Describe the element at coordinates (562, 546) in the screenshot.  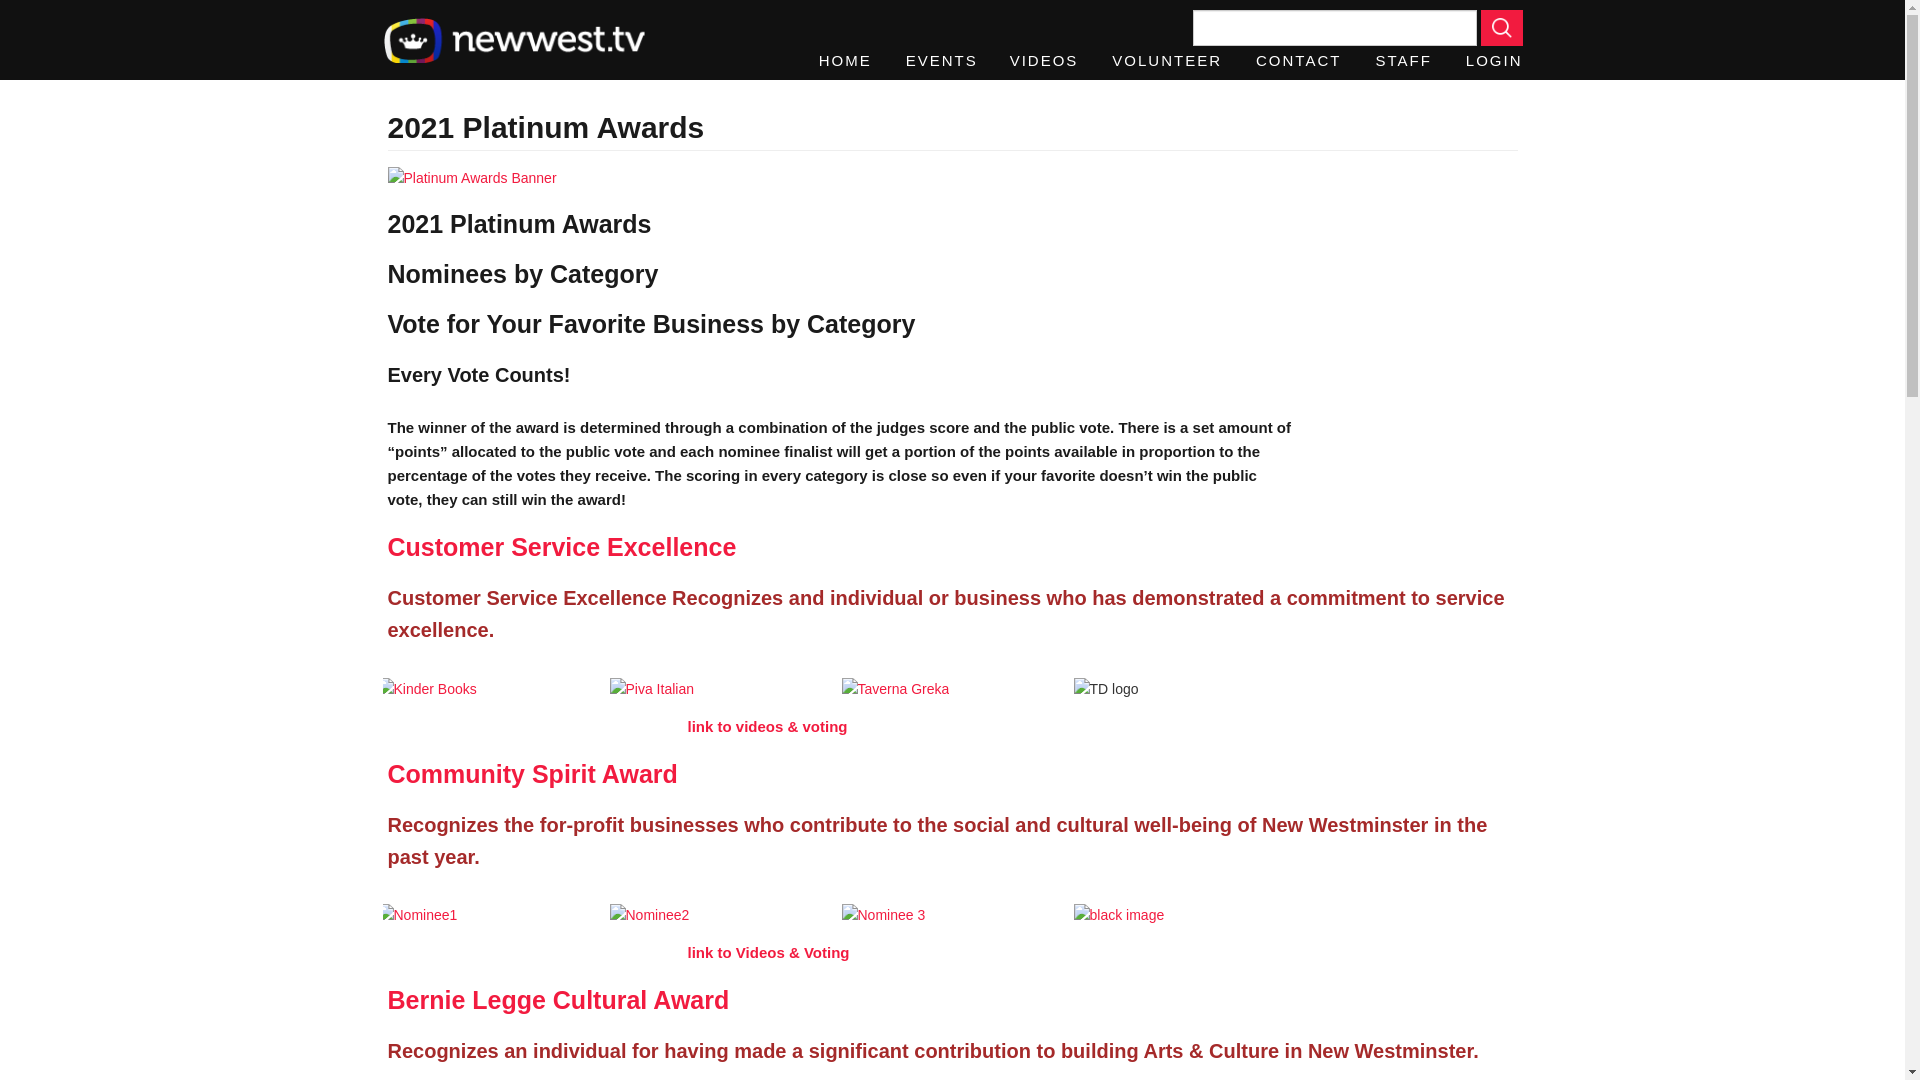
I see `Customer Service Excellence` at that location.